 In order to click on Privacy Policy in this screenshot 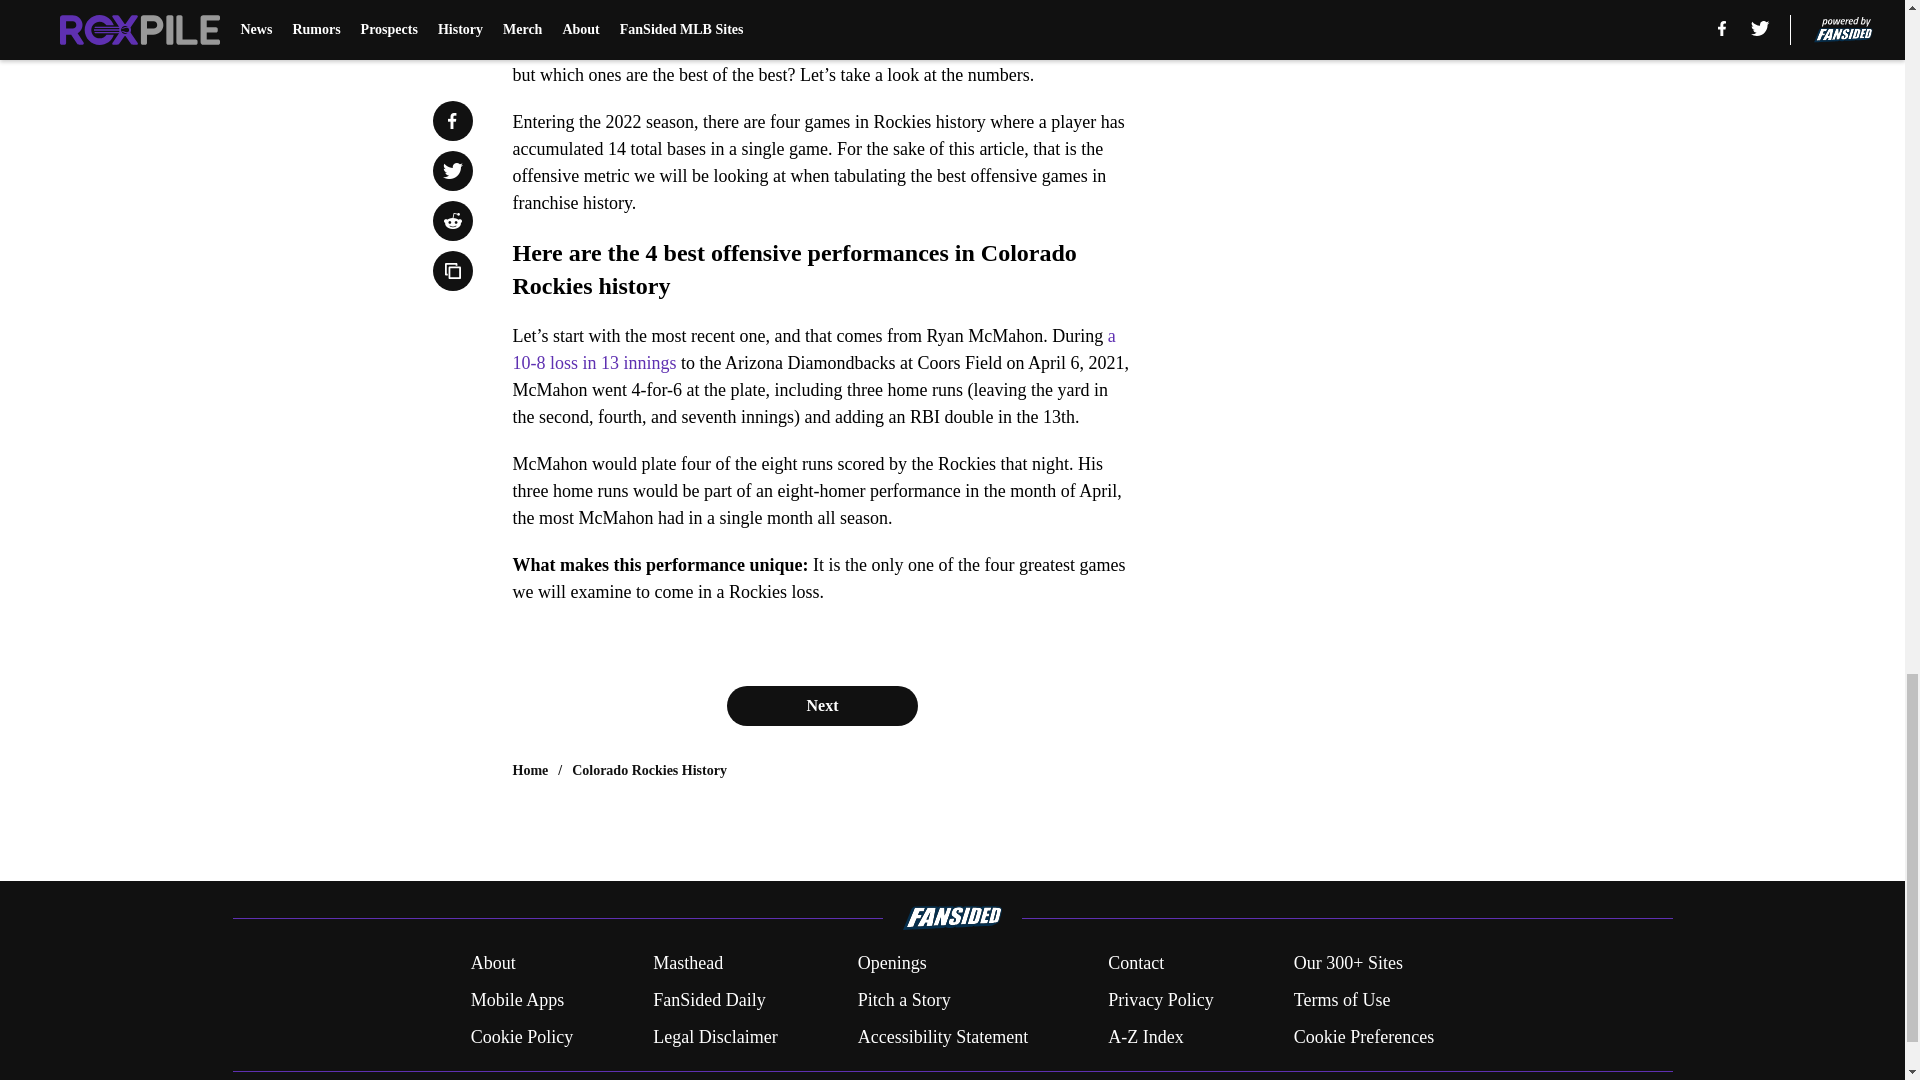, I will do `click(1160, 1000)`.